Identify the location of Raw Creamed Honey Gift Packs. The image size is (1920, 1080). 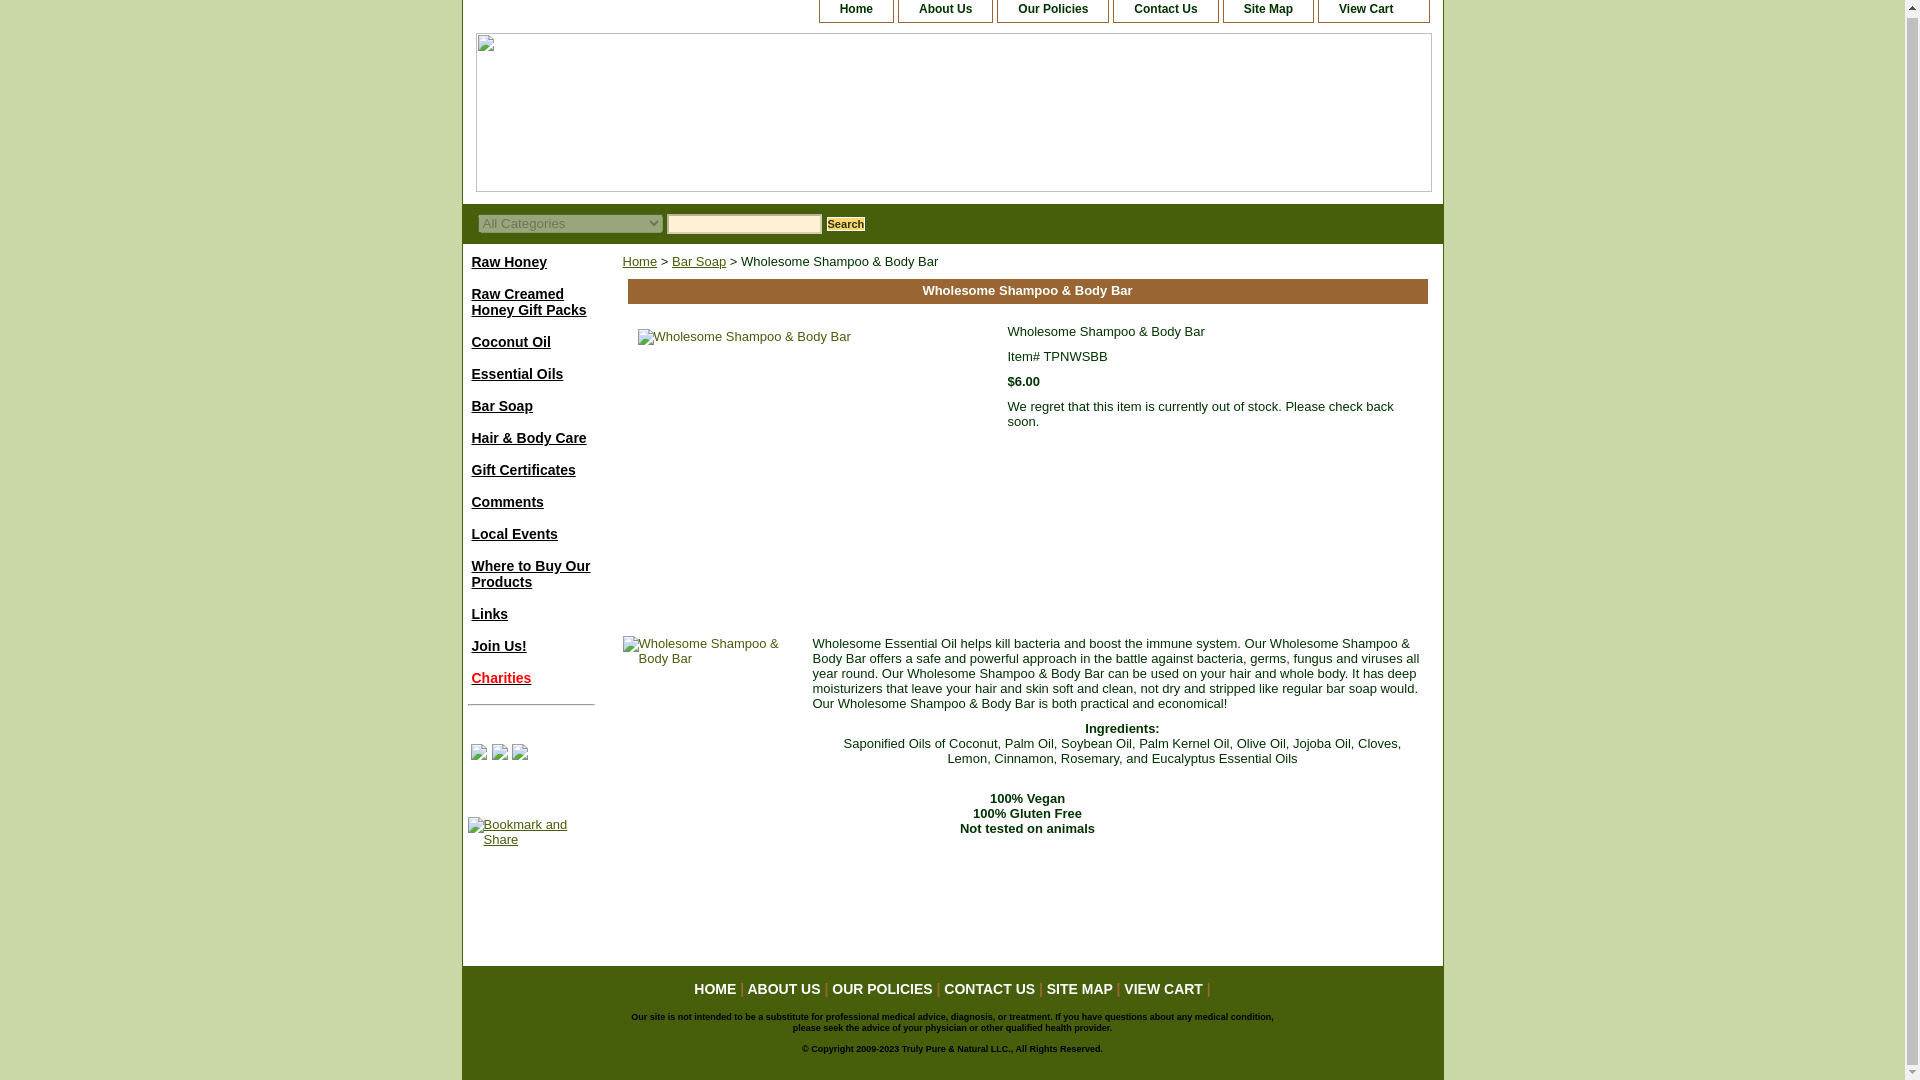
(530, 300).